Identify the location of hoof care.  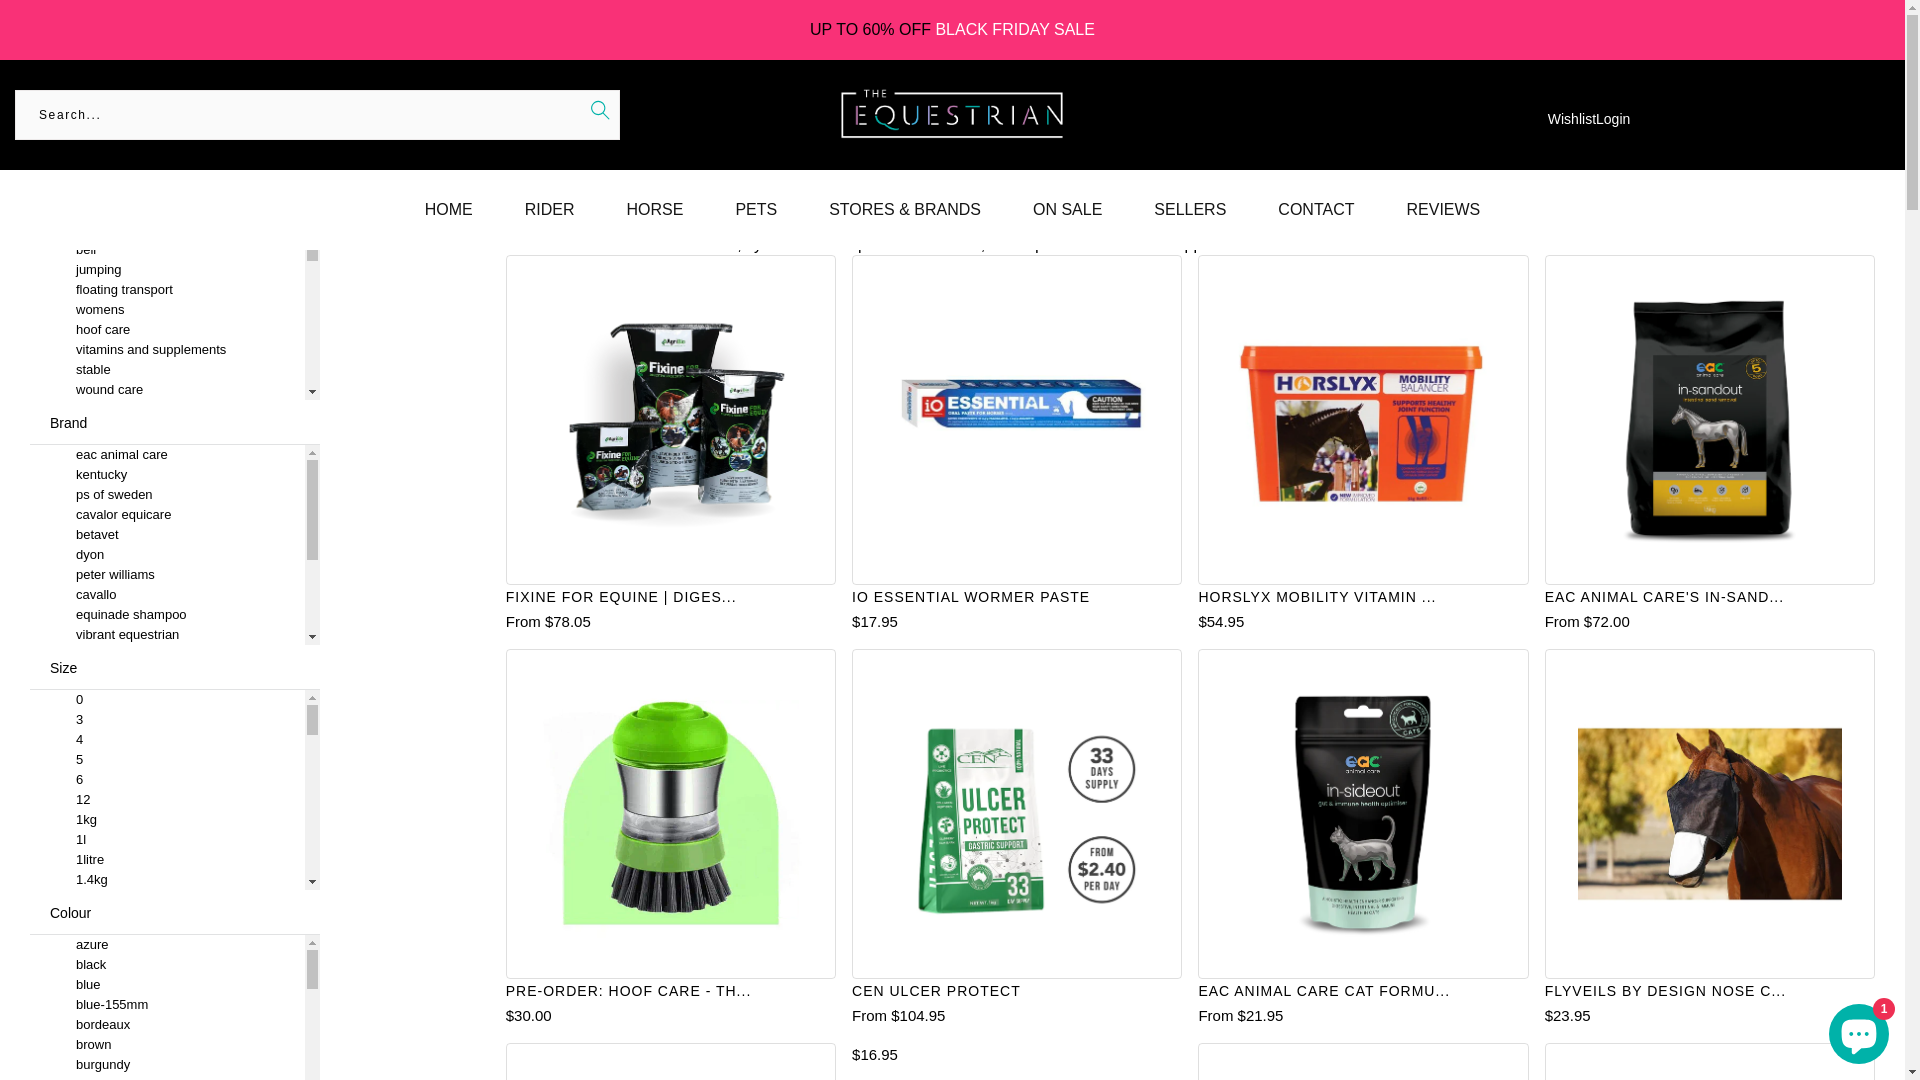
(168, 330).